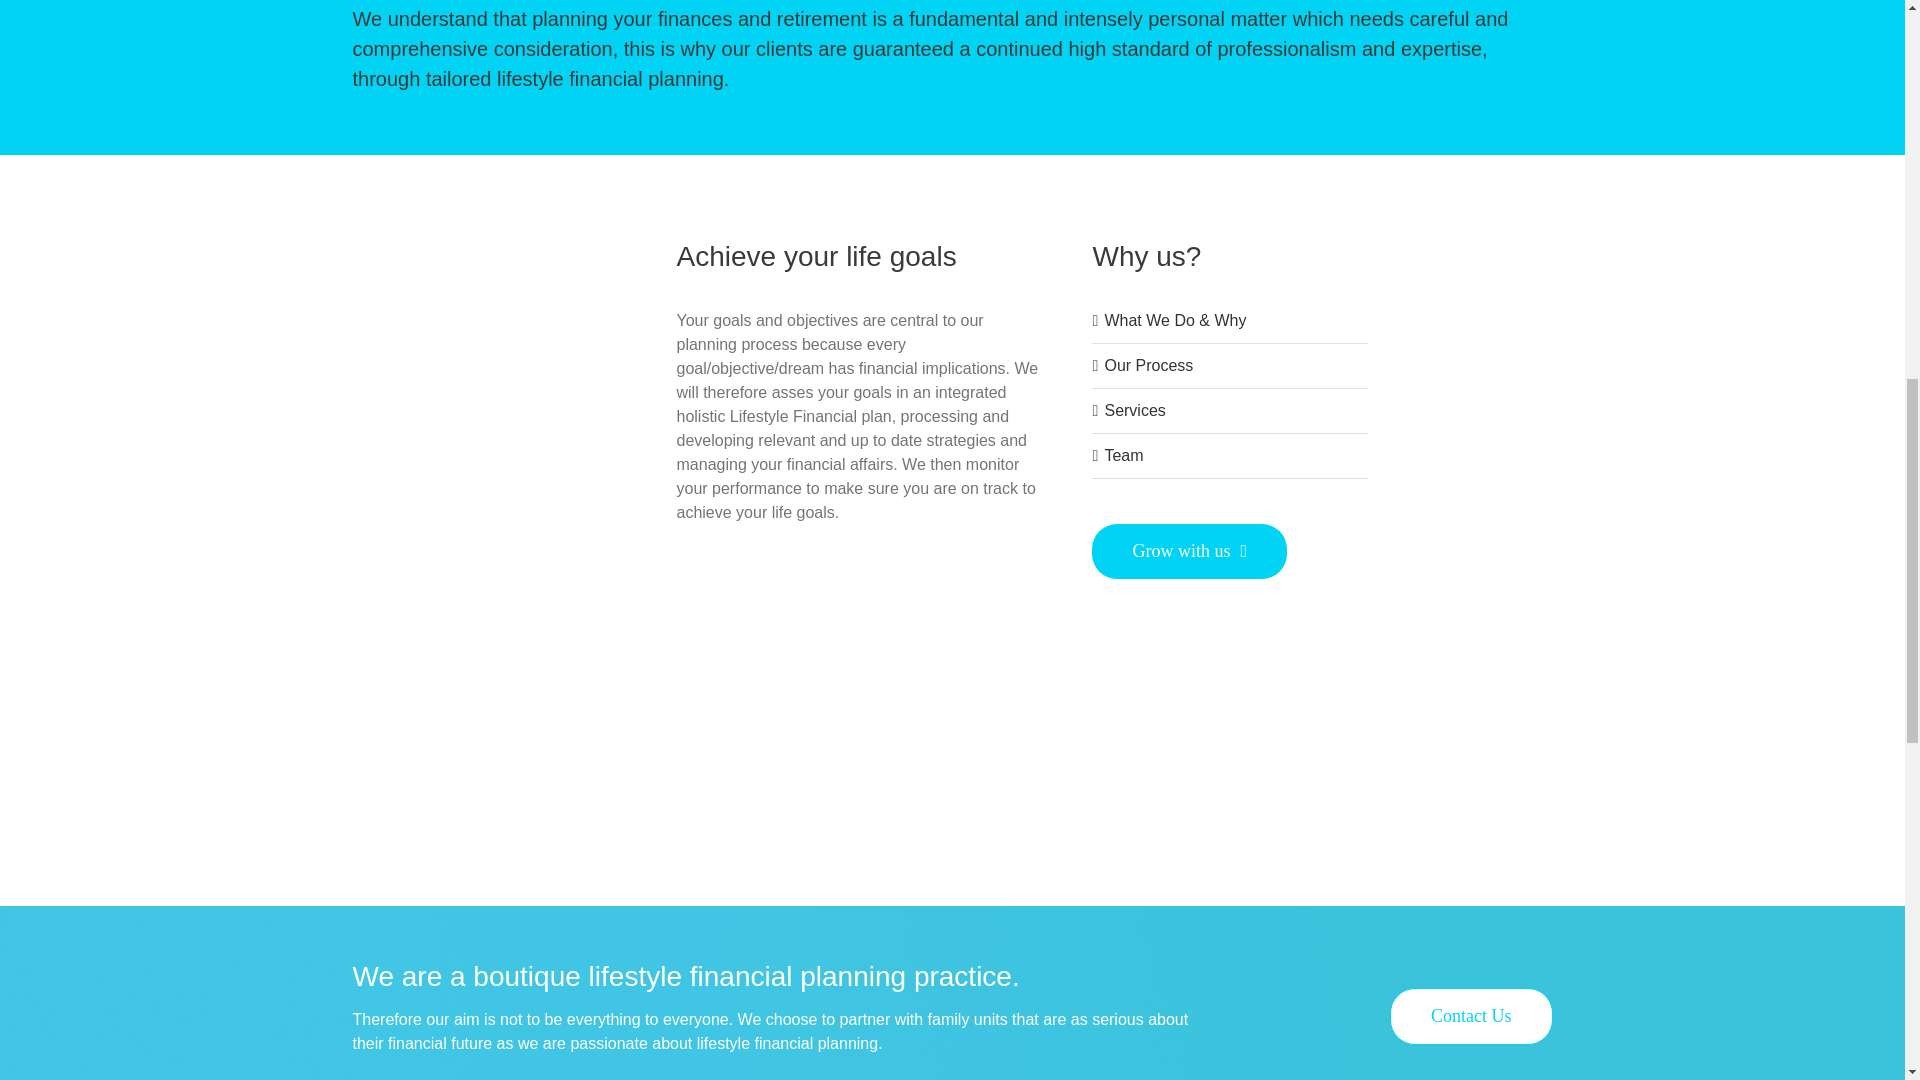 The height and width of the screenshot is (1080, 1920). I want to click on Grow with us, so click(1189, 550).